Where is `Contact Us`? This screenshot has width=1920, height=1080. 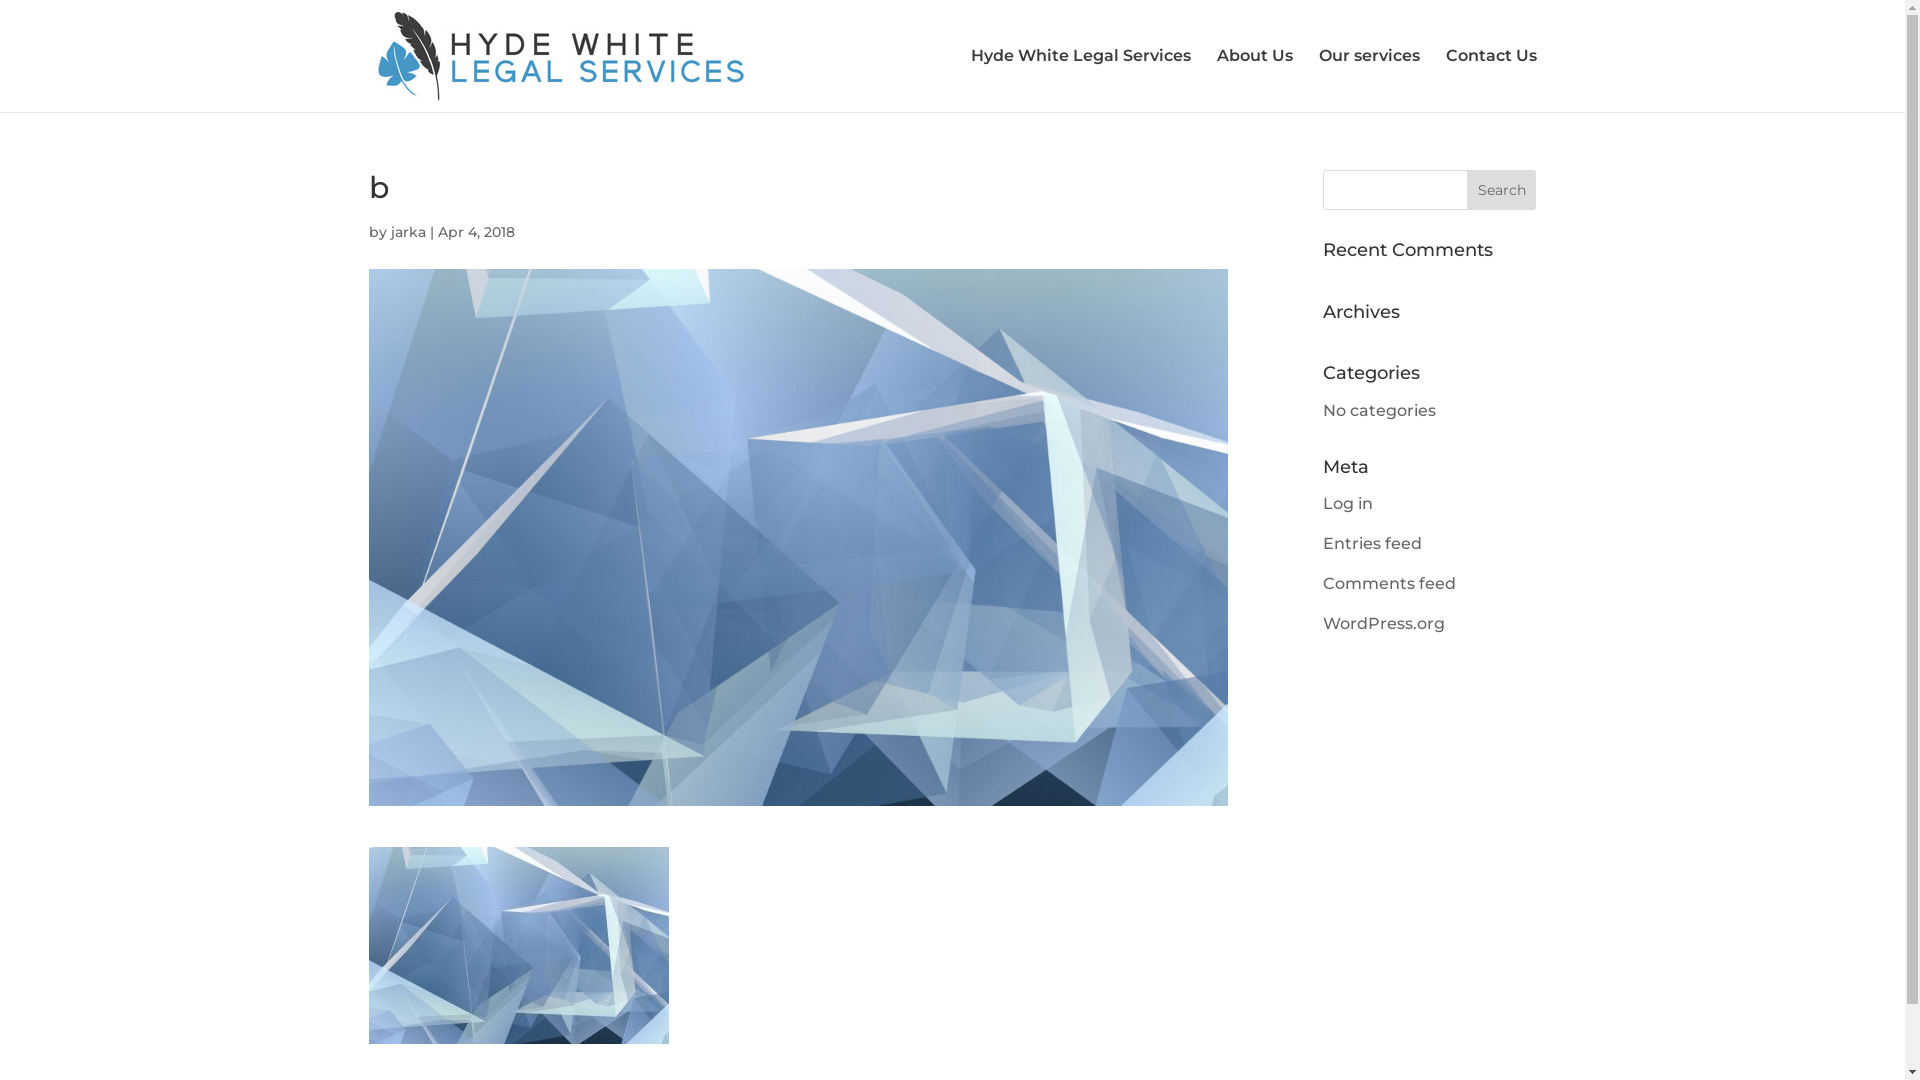
Contact Us is located at coordinates (1492, 80).